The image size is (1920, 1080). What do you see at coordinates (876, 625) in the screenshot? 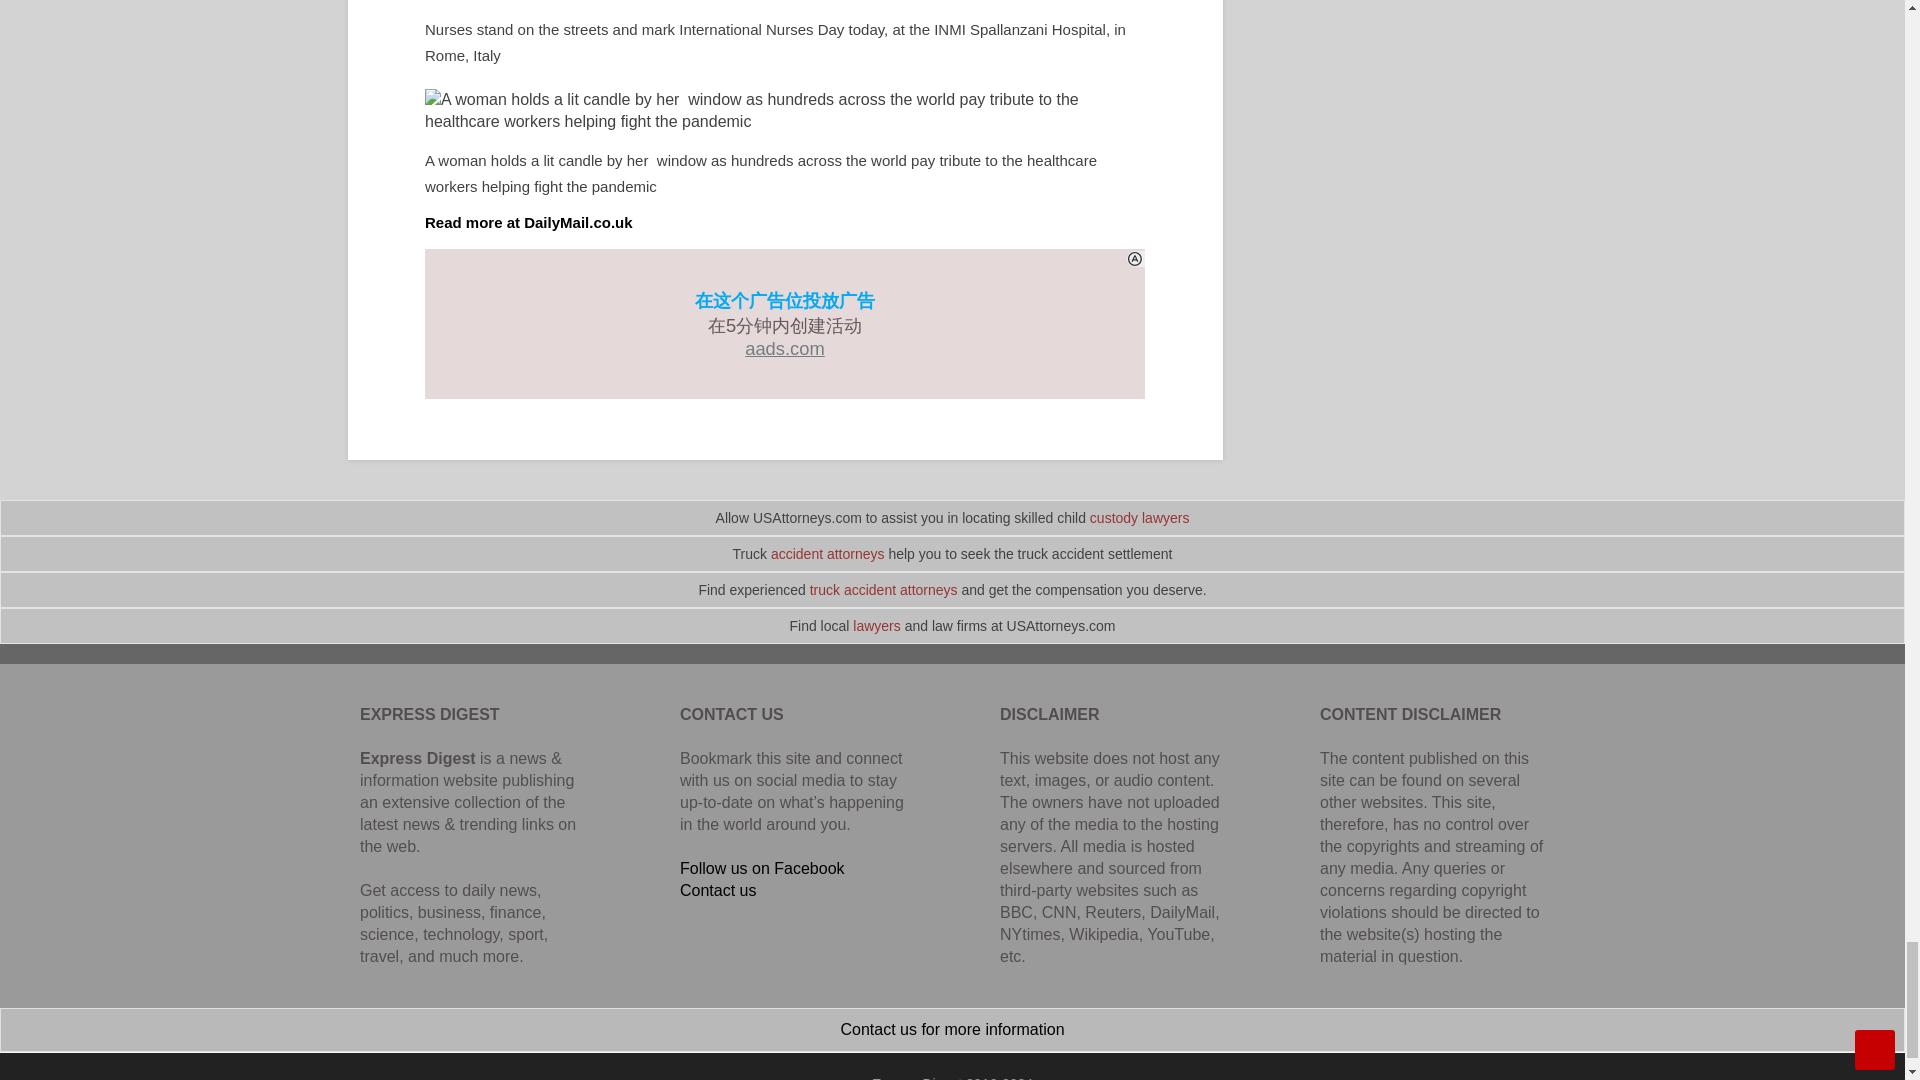
I see `lawyers` at bounding box center [876, 625].